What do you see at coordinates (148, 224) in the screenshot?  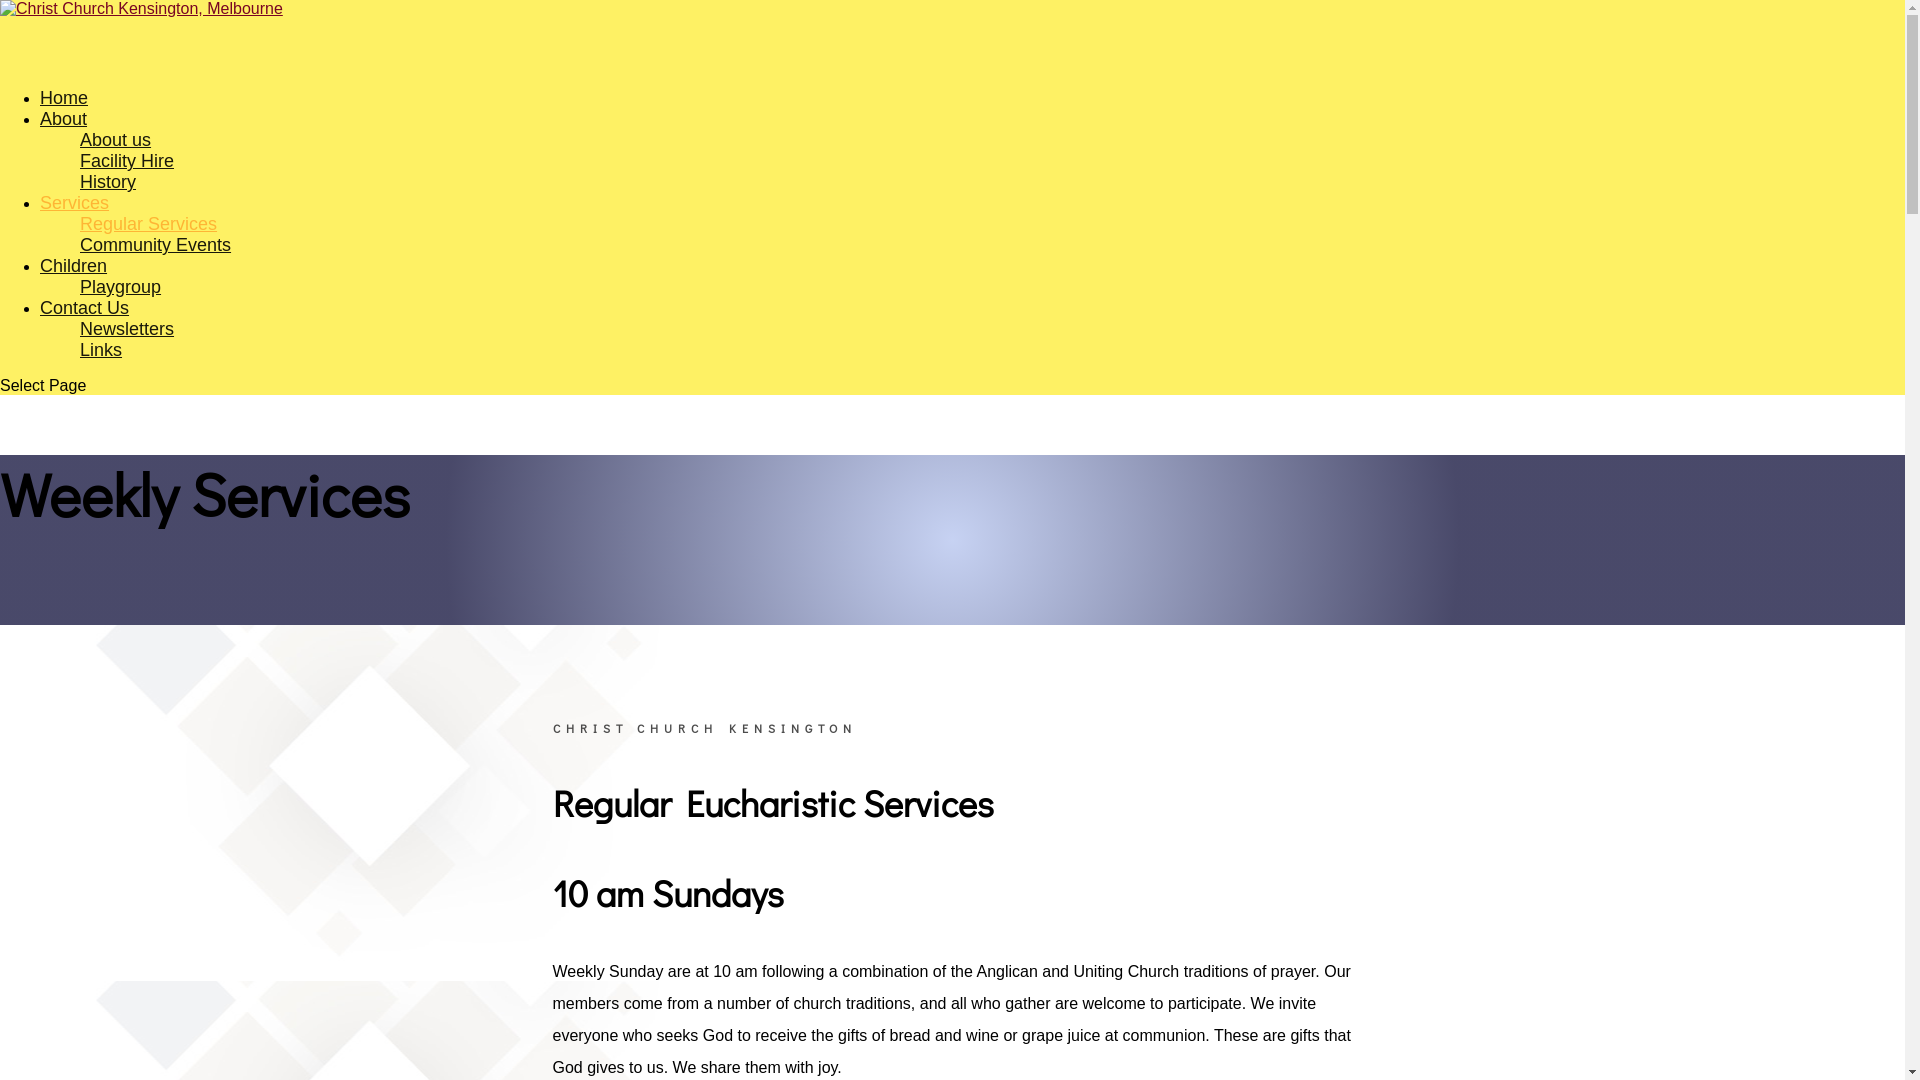 I see `Regular Services` at bounding box center [148, 224].